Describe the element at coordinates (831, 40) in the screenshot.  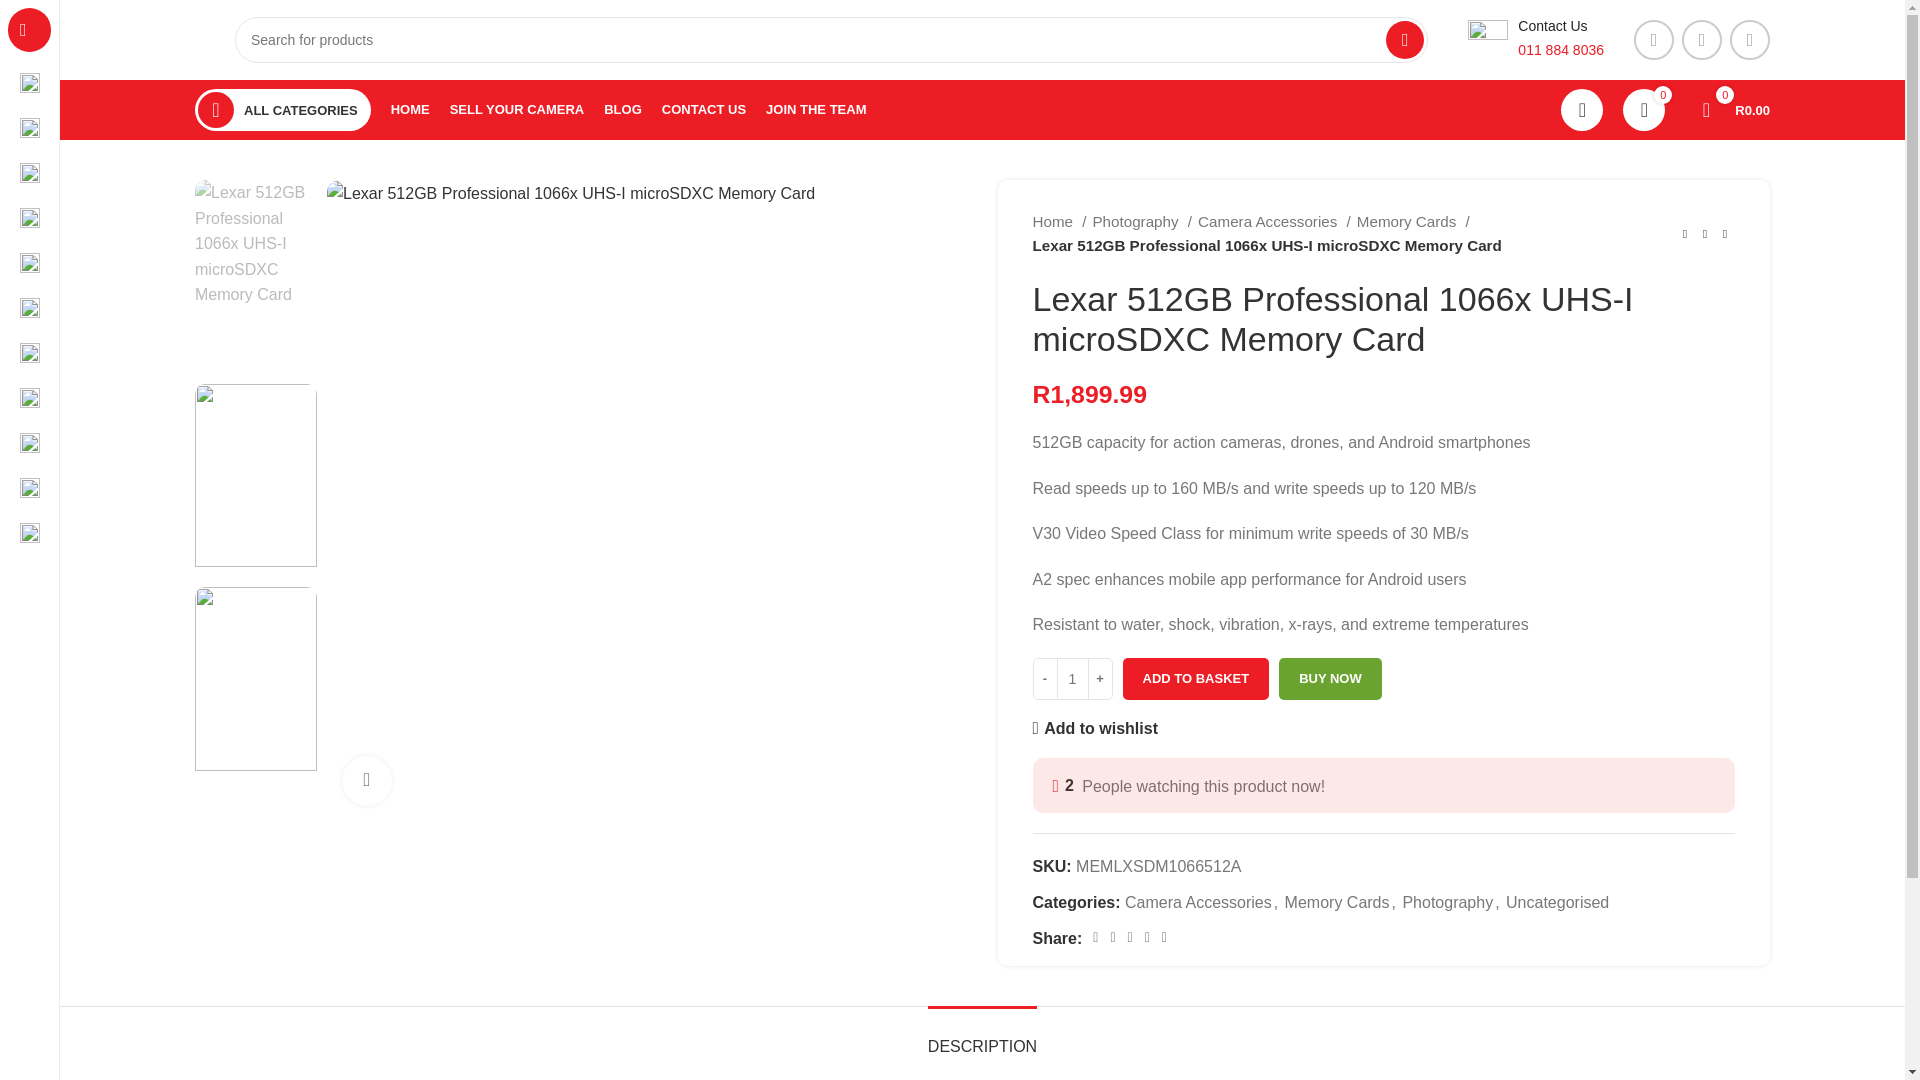
I see `Search for products` at that location.